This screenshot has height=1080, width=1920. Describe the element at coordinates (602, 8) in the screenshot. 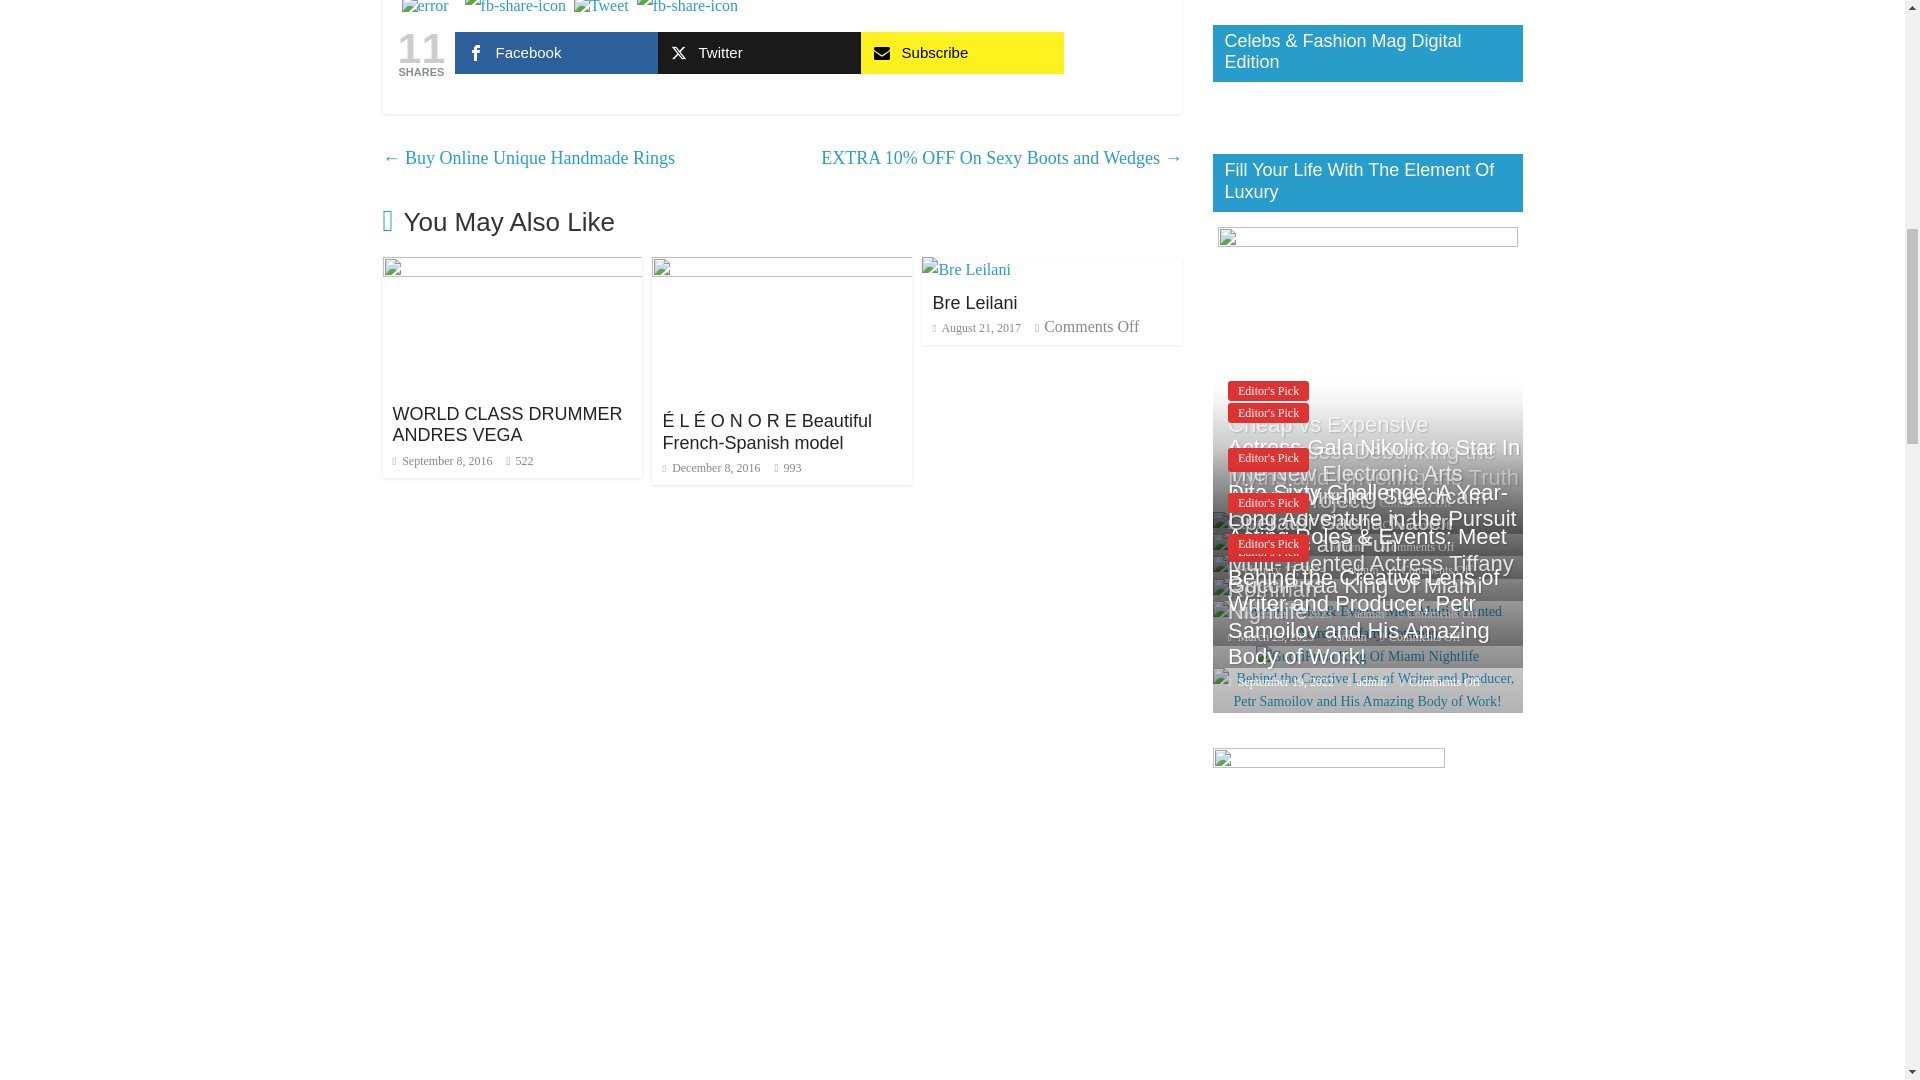

I see `Tweet` at that location.